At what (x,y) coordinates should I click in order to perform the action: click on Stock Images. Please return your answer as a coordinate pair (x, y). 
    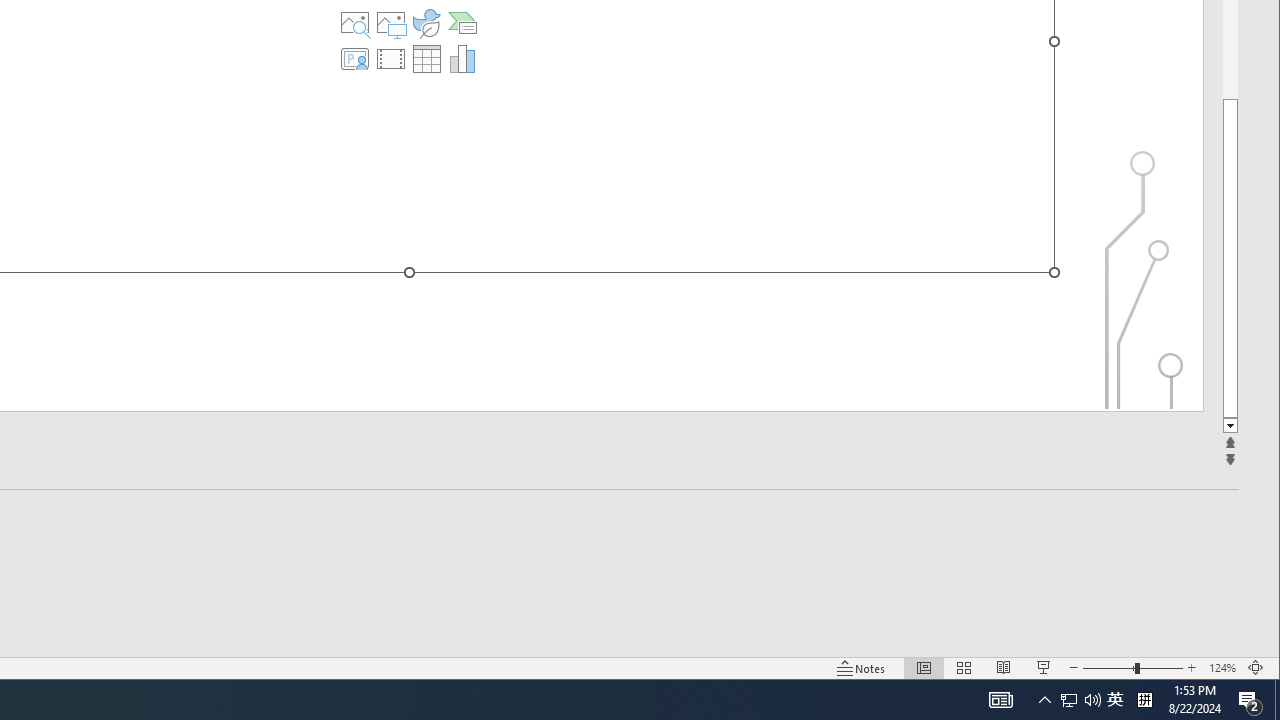
    Looking at the image, I should click on (355, 22).